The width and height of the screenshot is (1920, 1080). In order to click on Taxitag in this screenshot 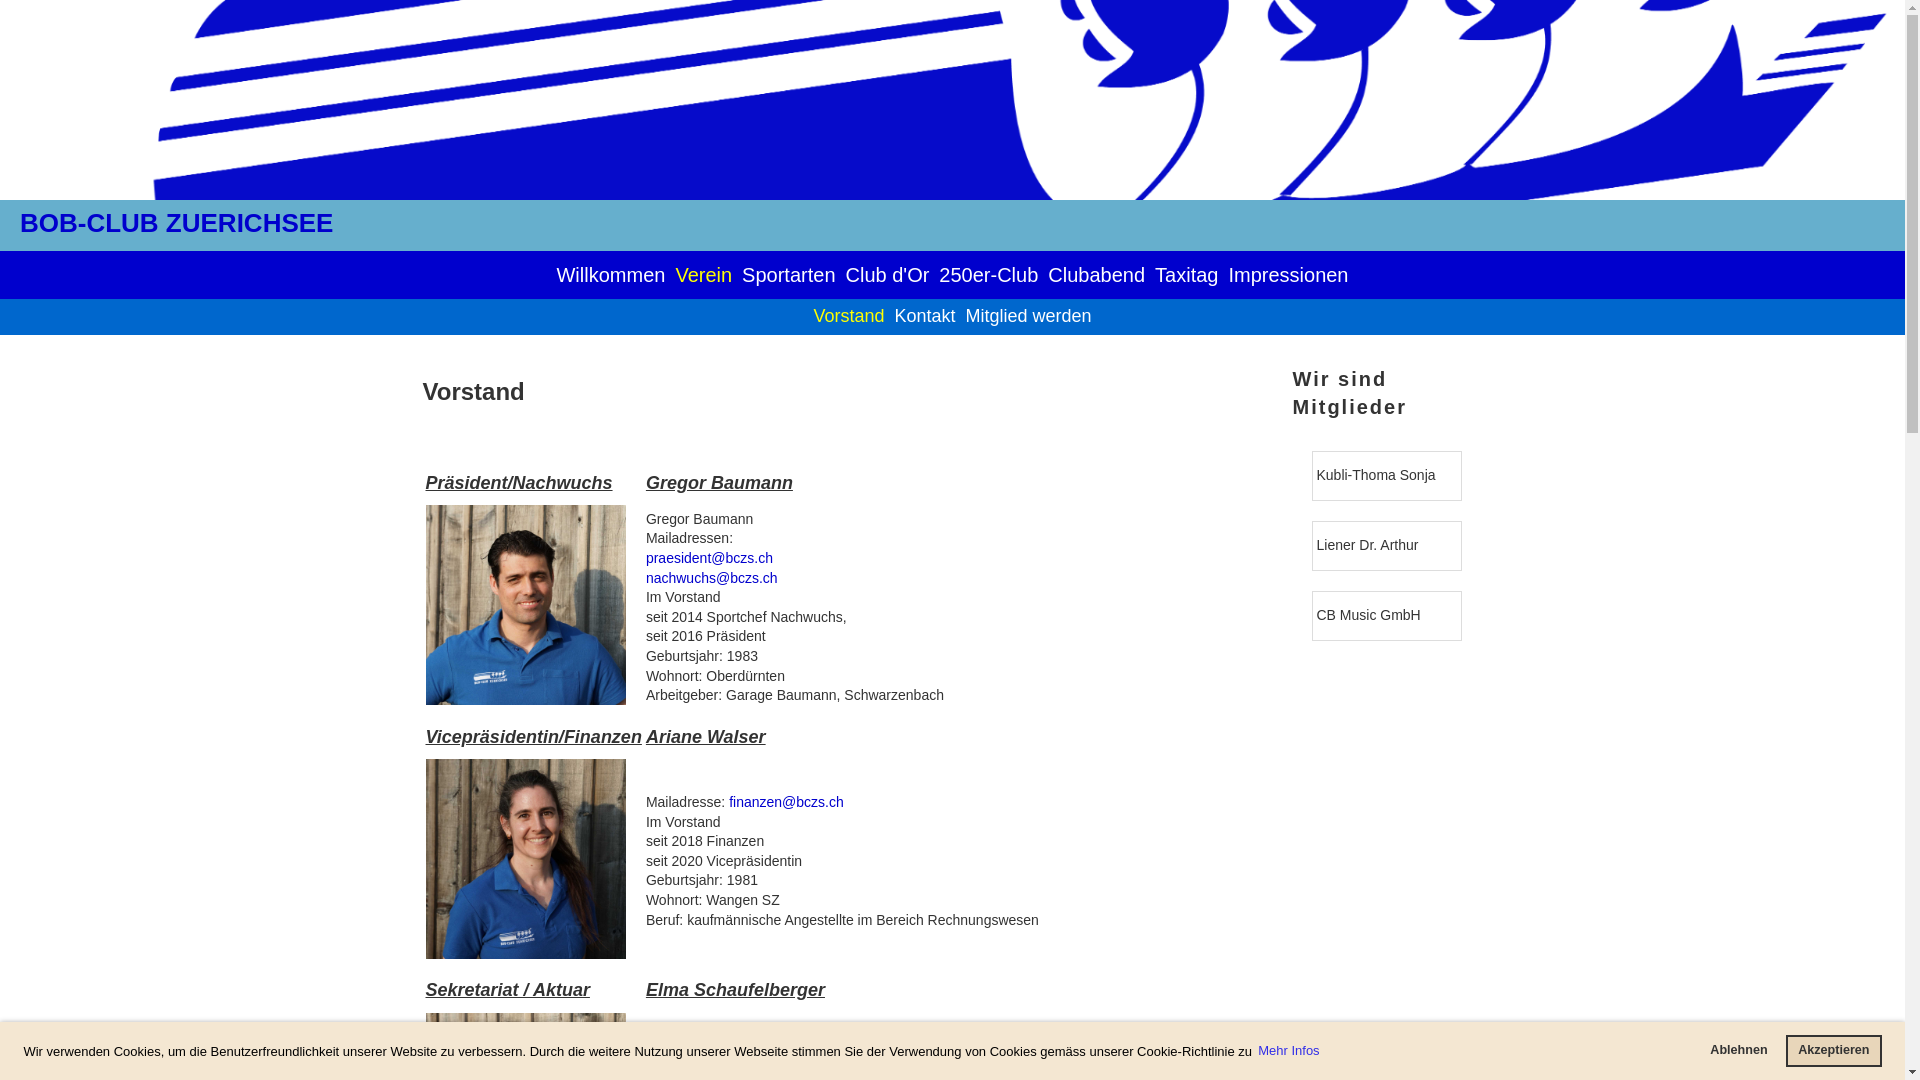, I will do `click(1186, 275)`.